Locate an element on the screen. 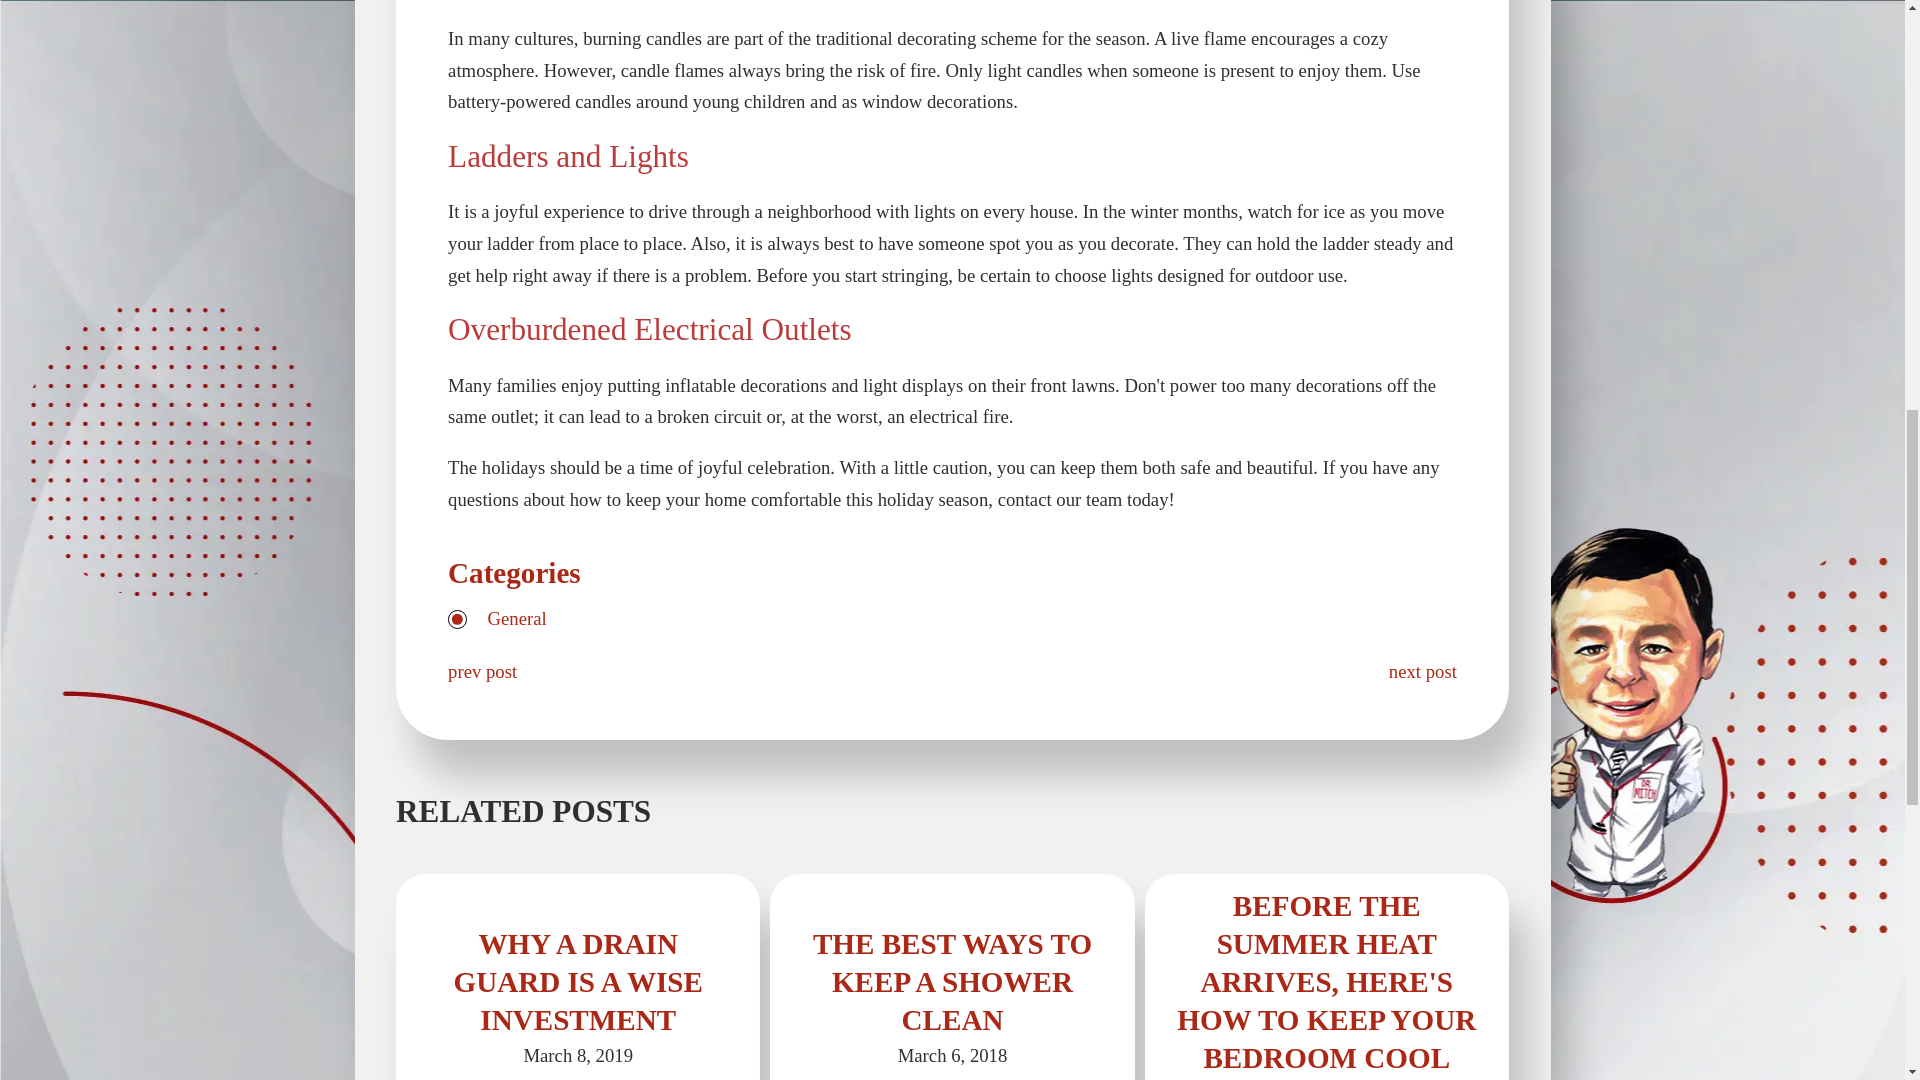 Image resolution: width=1920 pixels, height=1080 pixels. prev post is located at coordinates (482, 670).